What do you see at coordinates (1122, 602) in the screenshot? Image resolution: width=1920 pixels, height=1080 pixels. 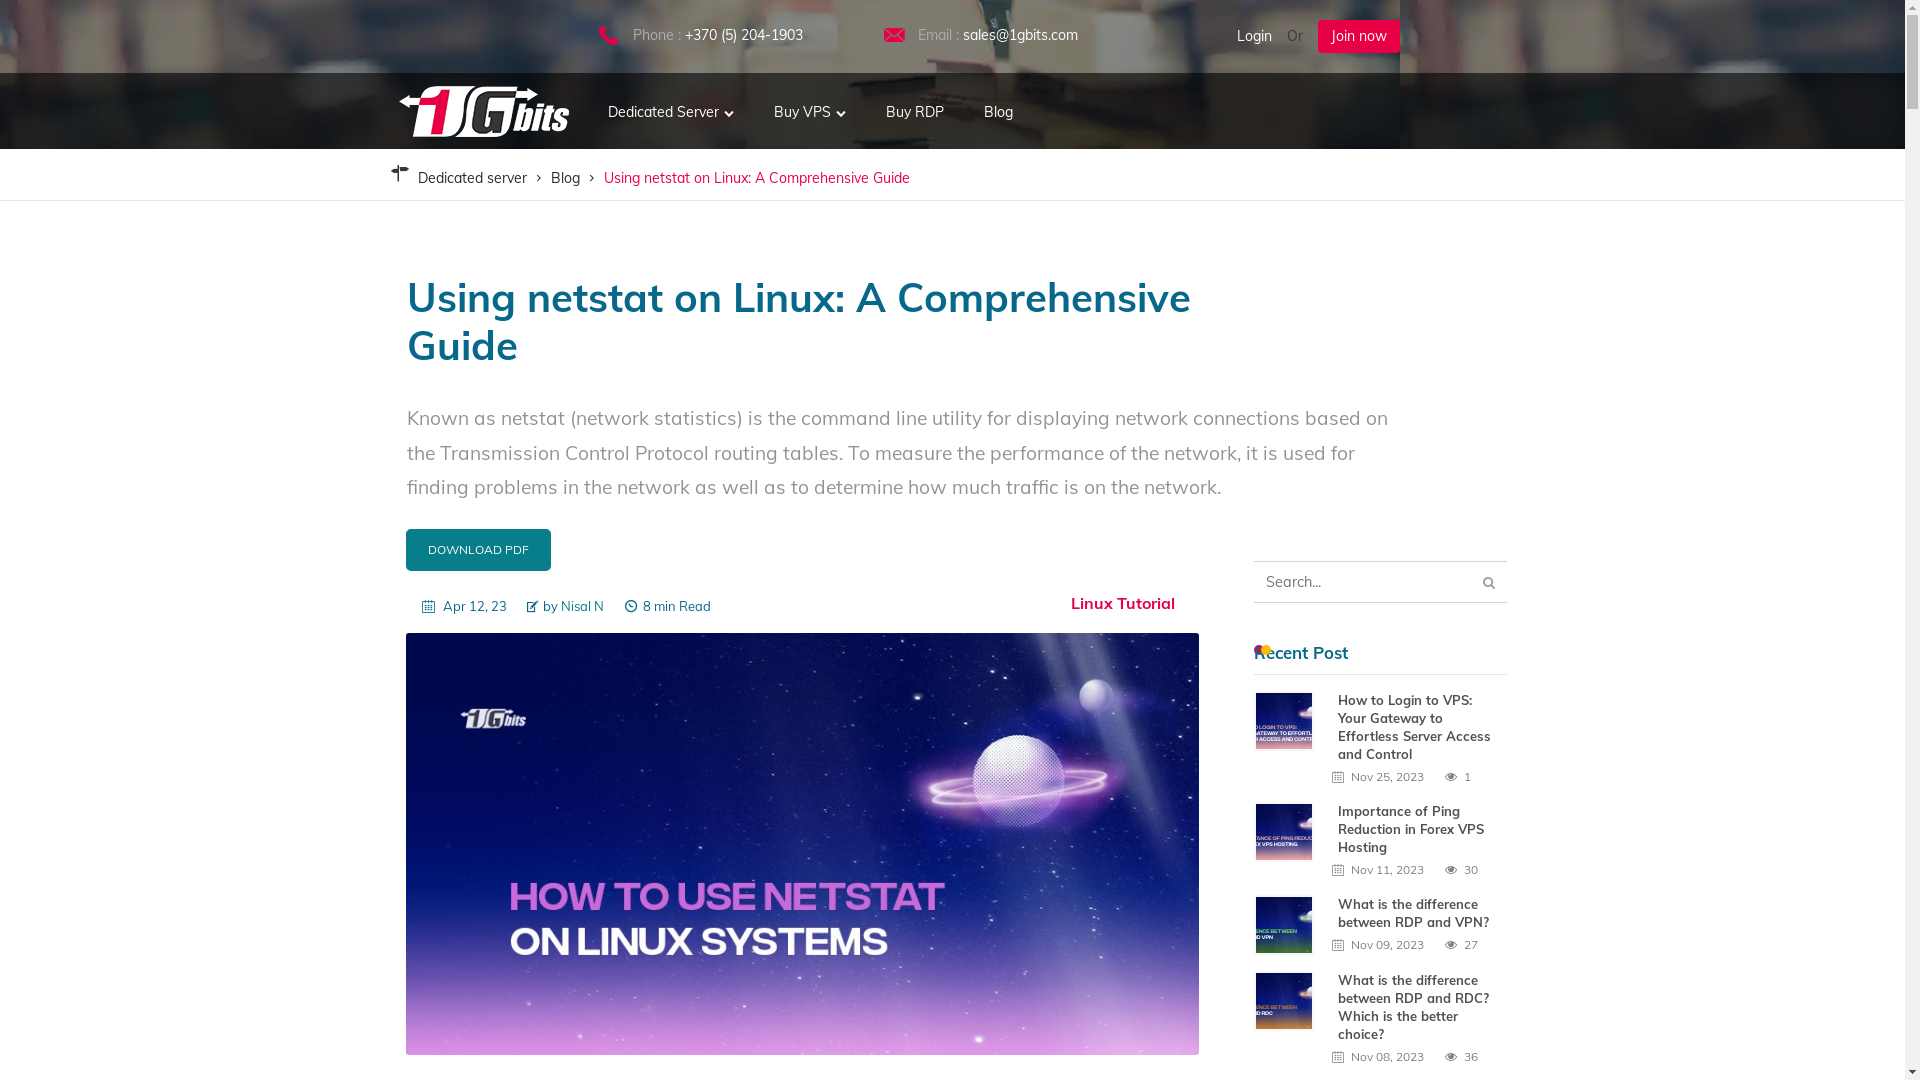 I see `Linux Tutorial` at bounding box center [1122, 602].